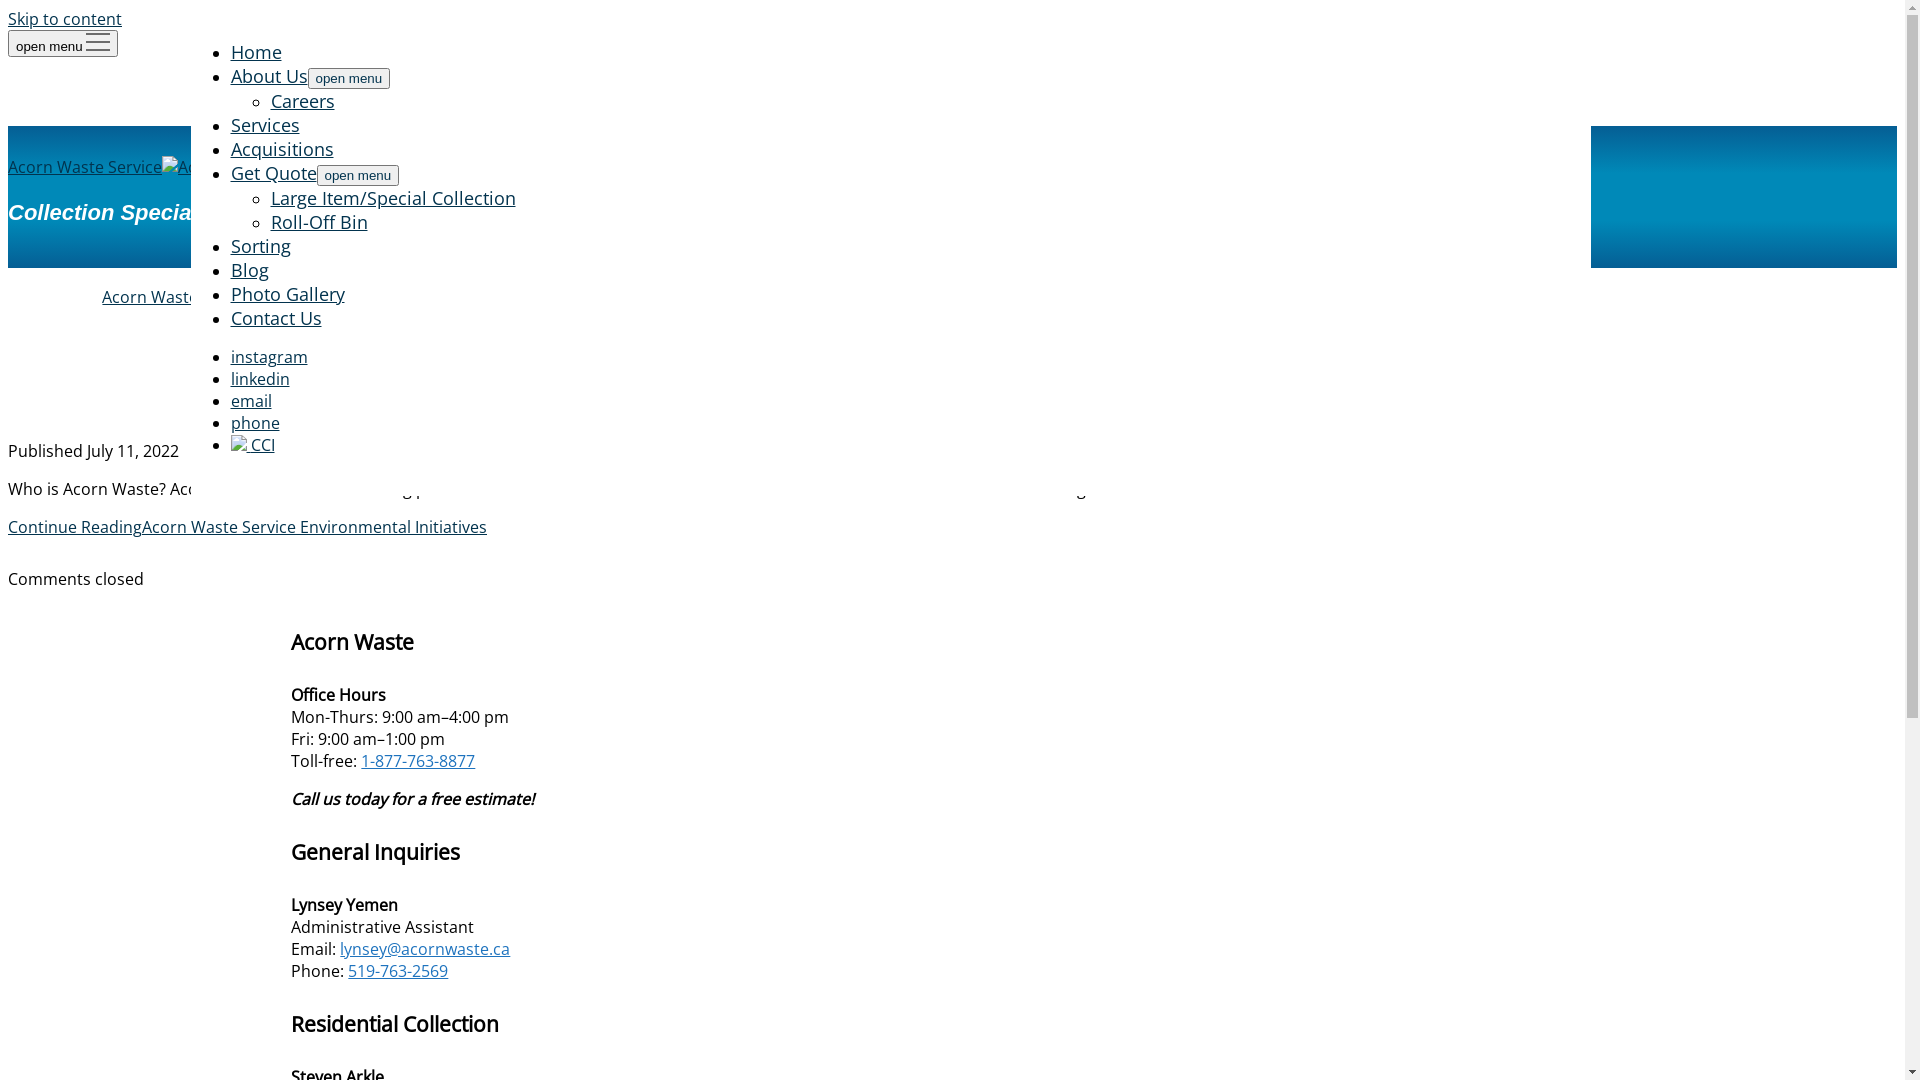  What do you see at coordinates (276, 318) in the screenshot?
I see `Contact Us` at bounding box center [276, 318].